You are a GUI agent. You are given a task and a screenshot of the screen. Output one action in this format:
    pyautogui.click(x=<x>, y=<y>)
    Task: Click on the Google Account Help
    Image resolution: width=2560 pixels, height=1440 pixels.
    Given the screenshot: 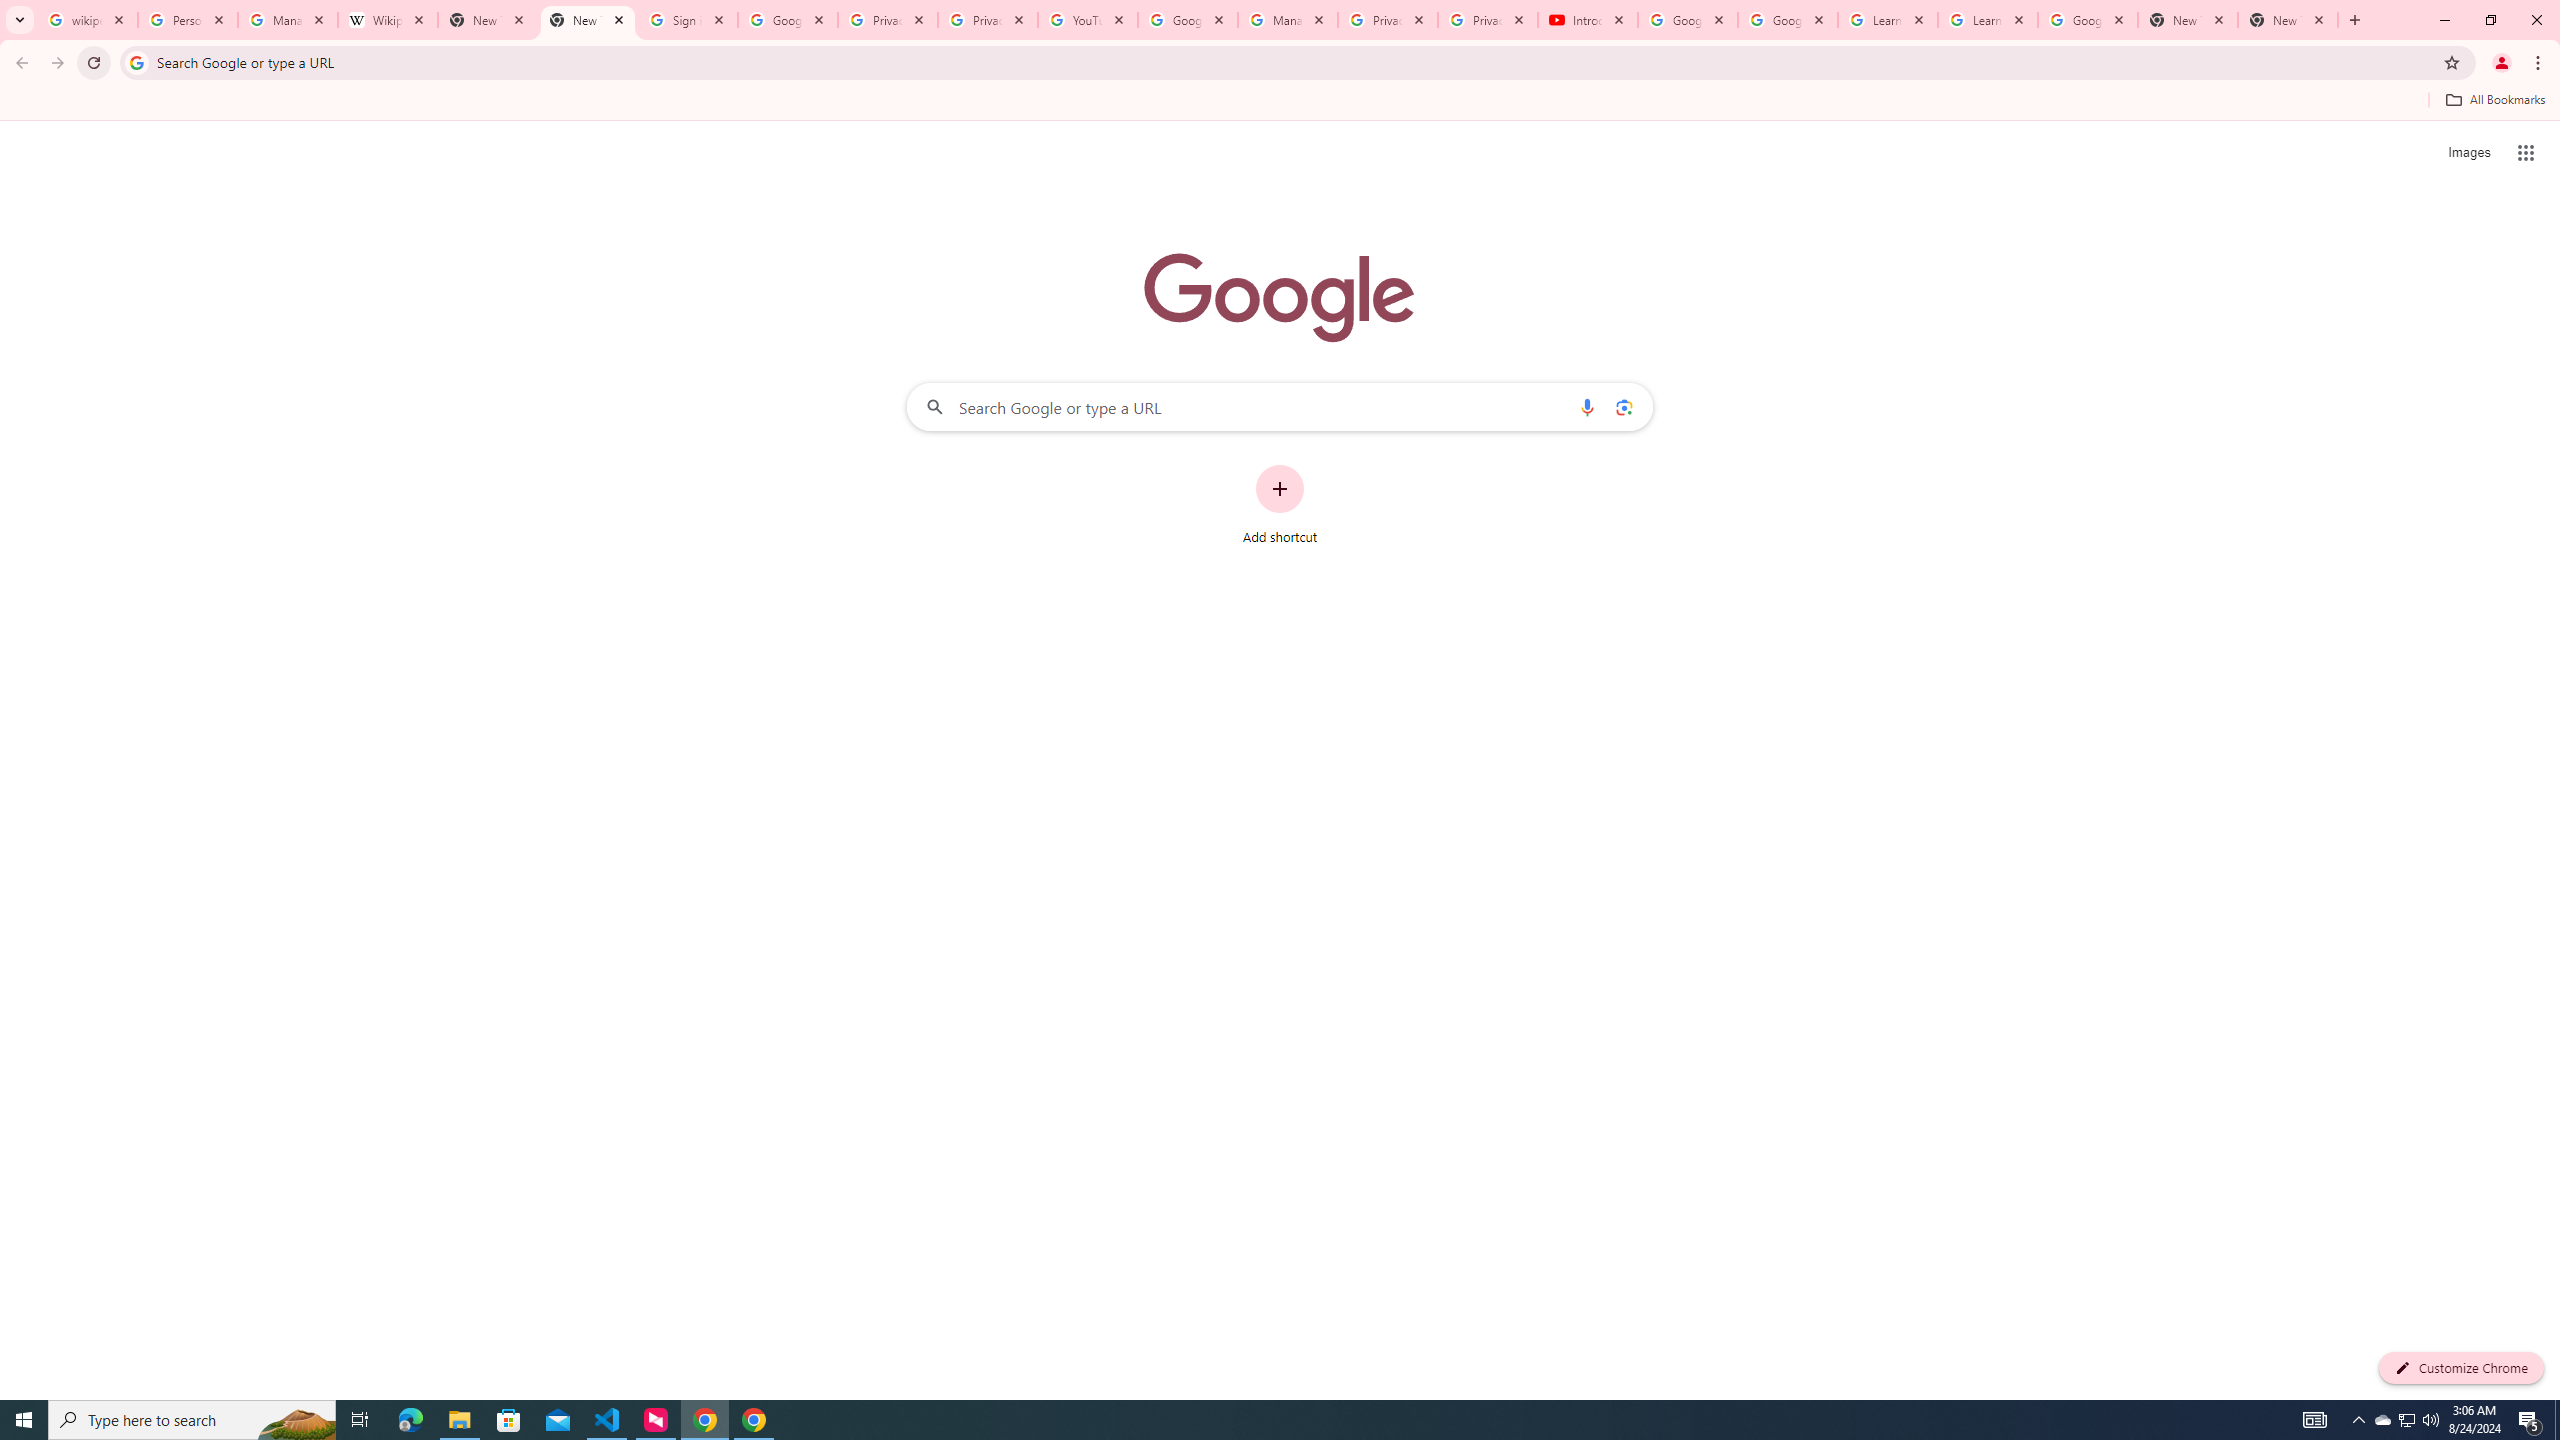 What is the action you would take?
    pyautogui.click(x=1786, y=20)
    